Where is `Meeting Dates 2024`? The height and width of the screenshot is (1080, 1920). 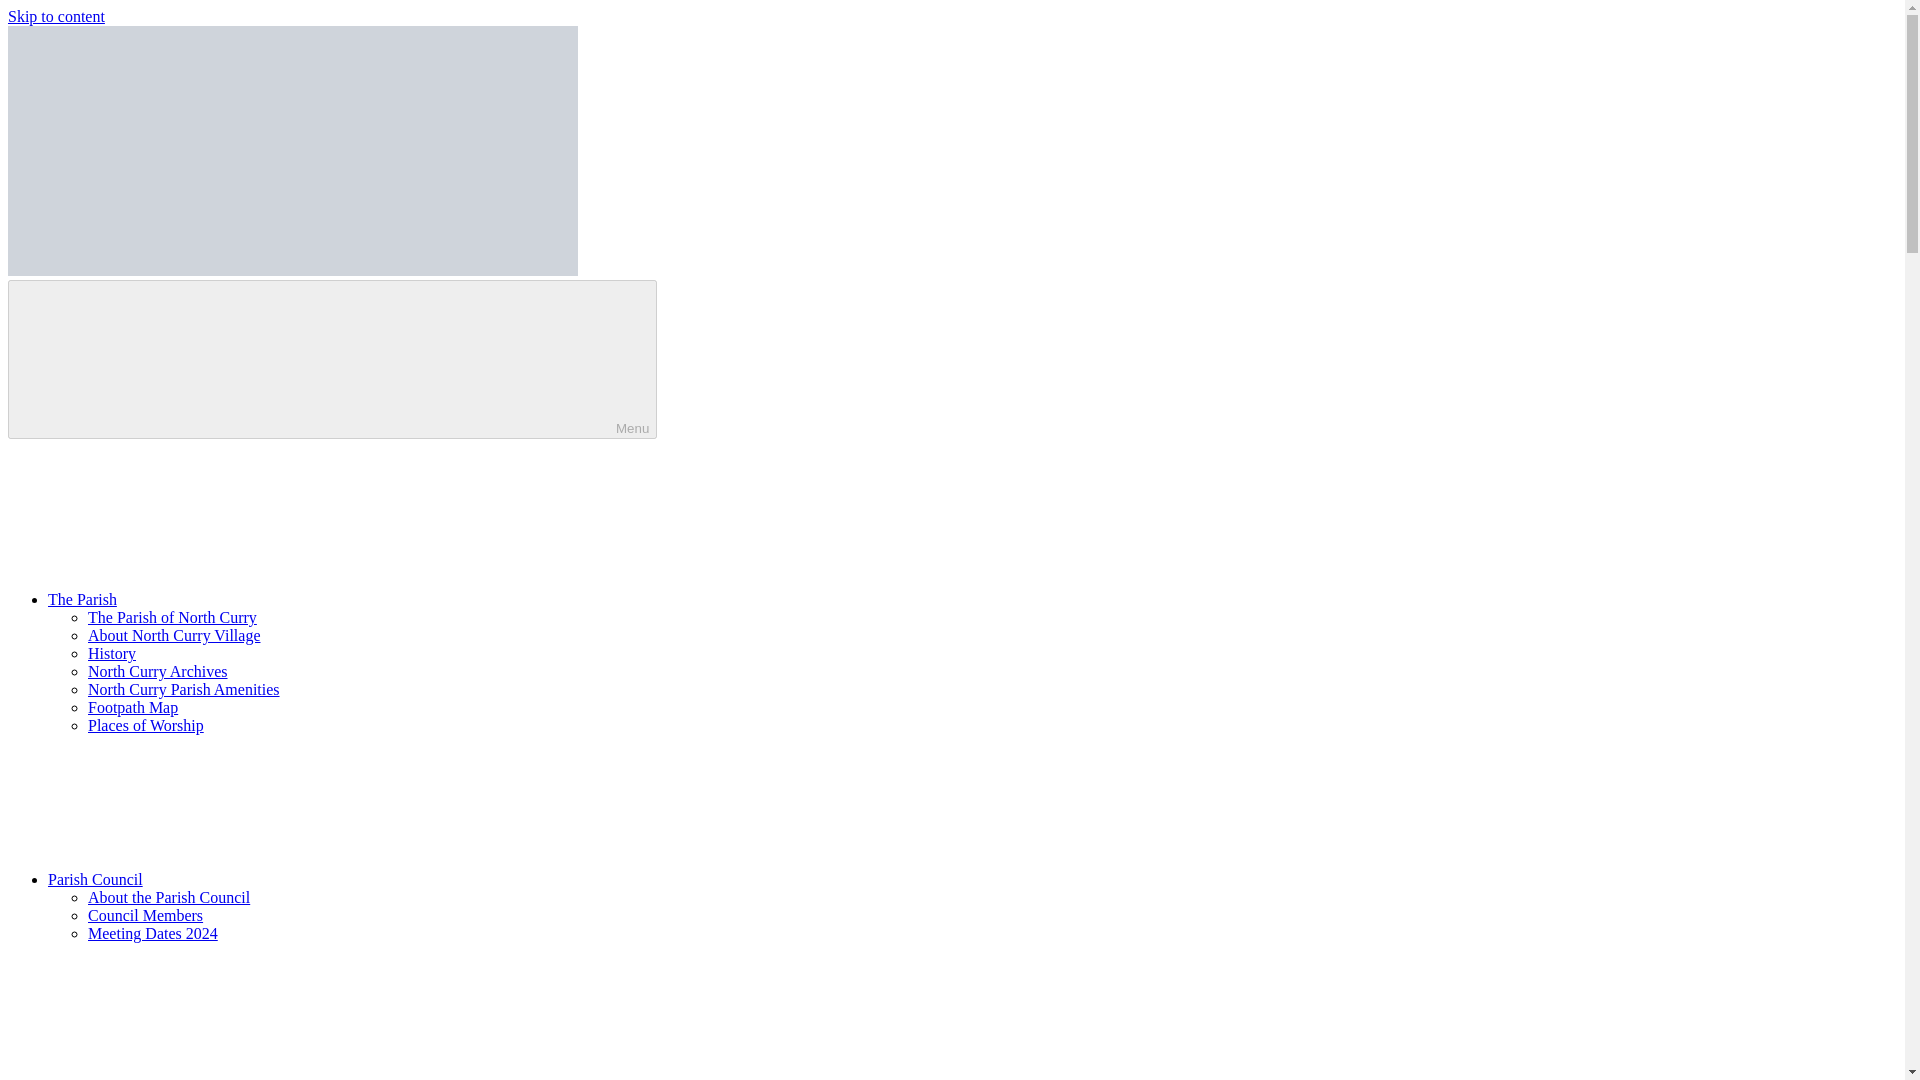 Meeting Dates 2024 is located at coordinates (153, 932).